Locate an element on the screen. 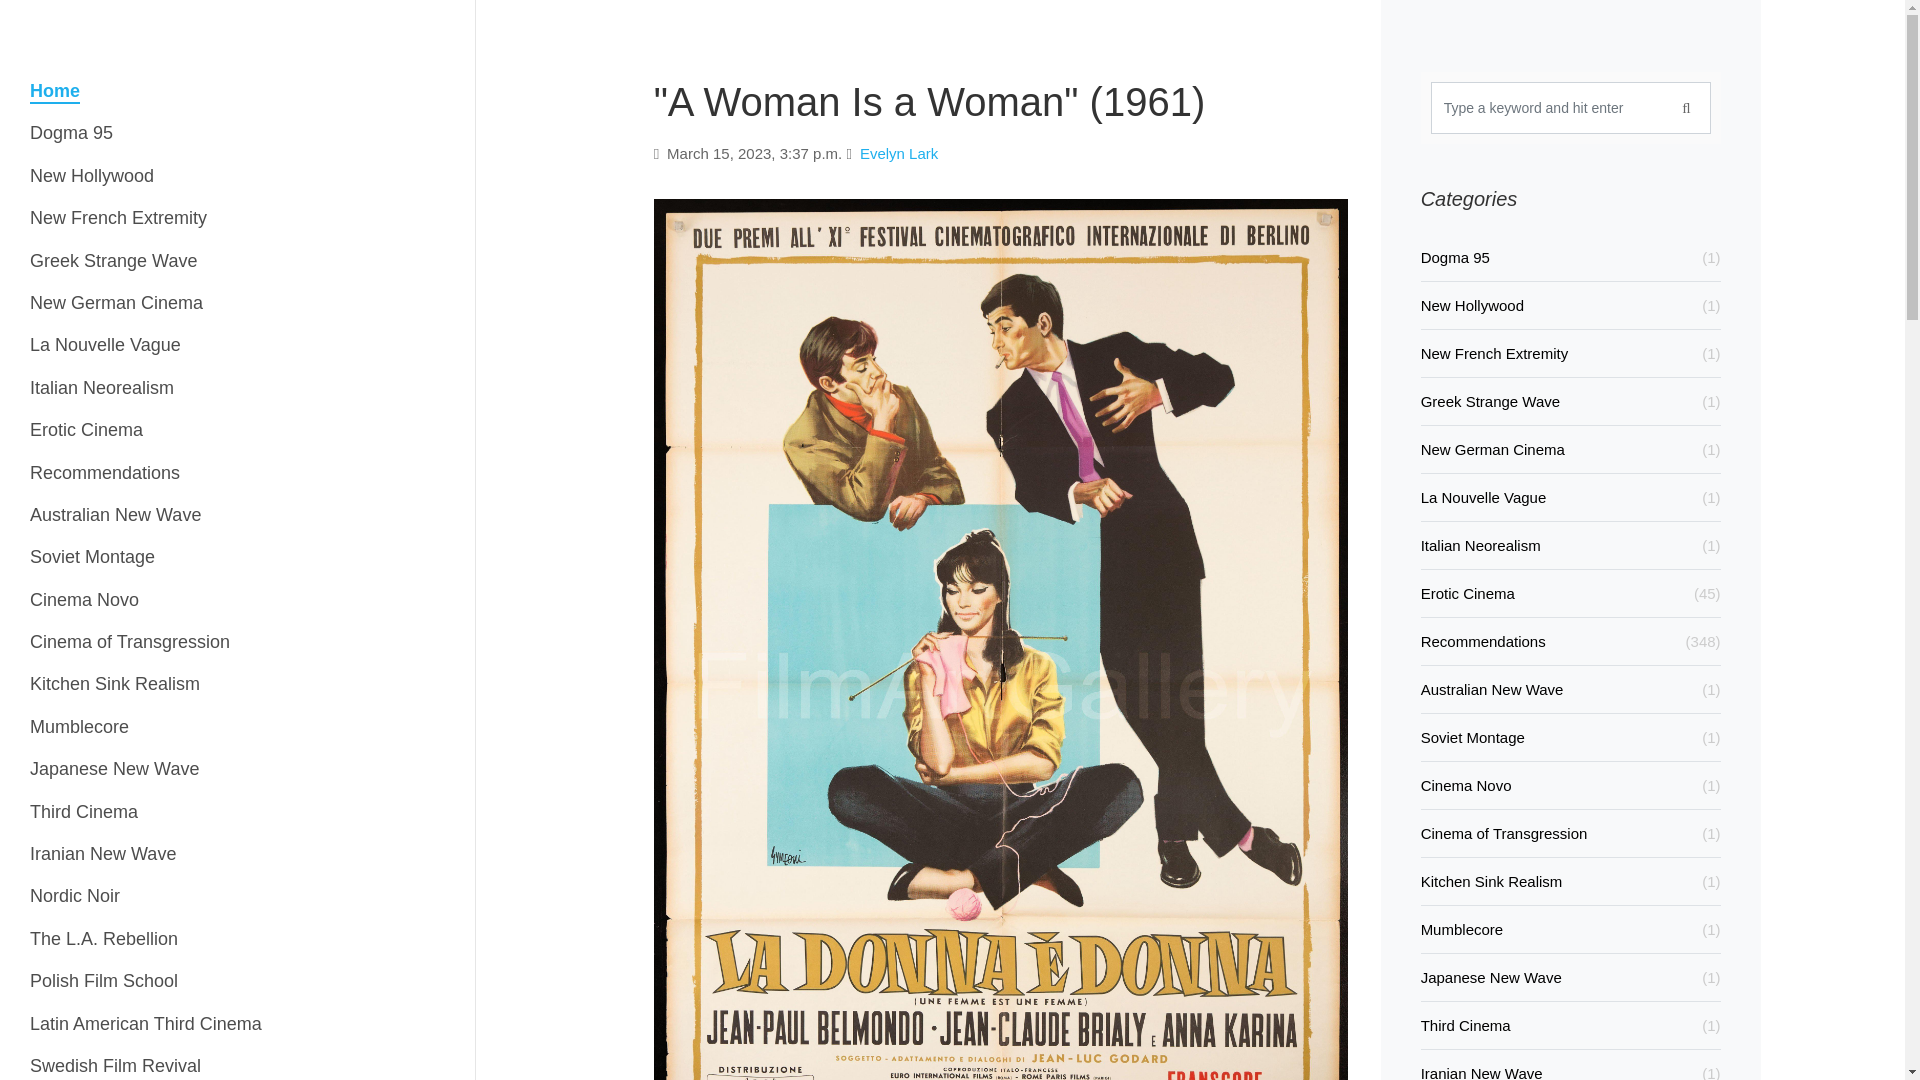 This screenshot has height=1080, width=1920. Third Cinema is located at coordinates (84, 811).